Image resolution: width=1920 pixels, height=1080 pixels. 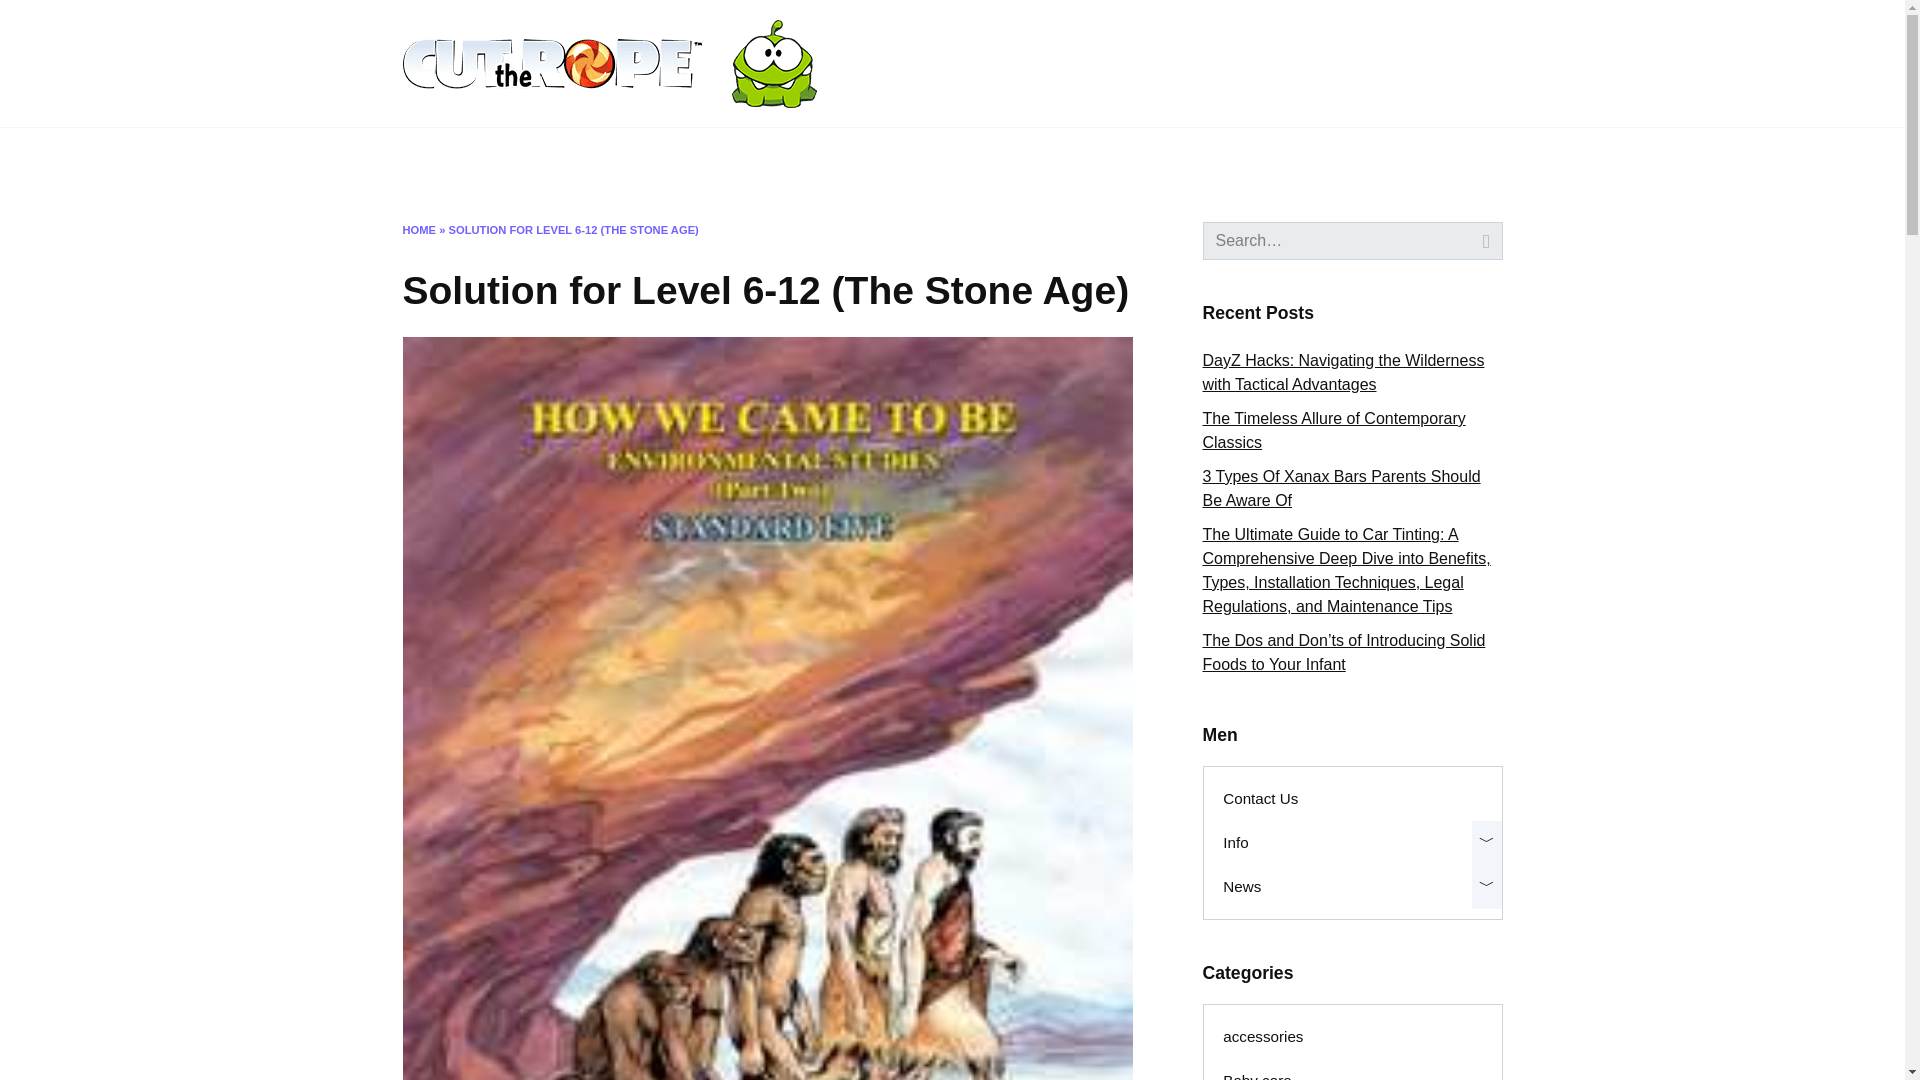 What do you see at coordinates (418, 230) in the screenshot?
I see `HOME` at bounding box center [418, 230].